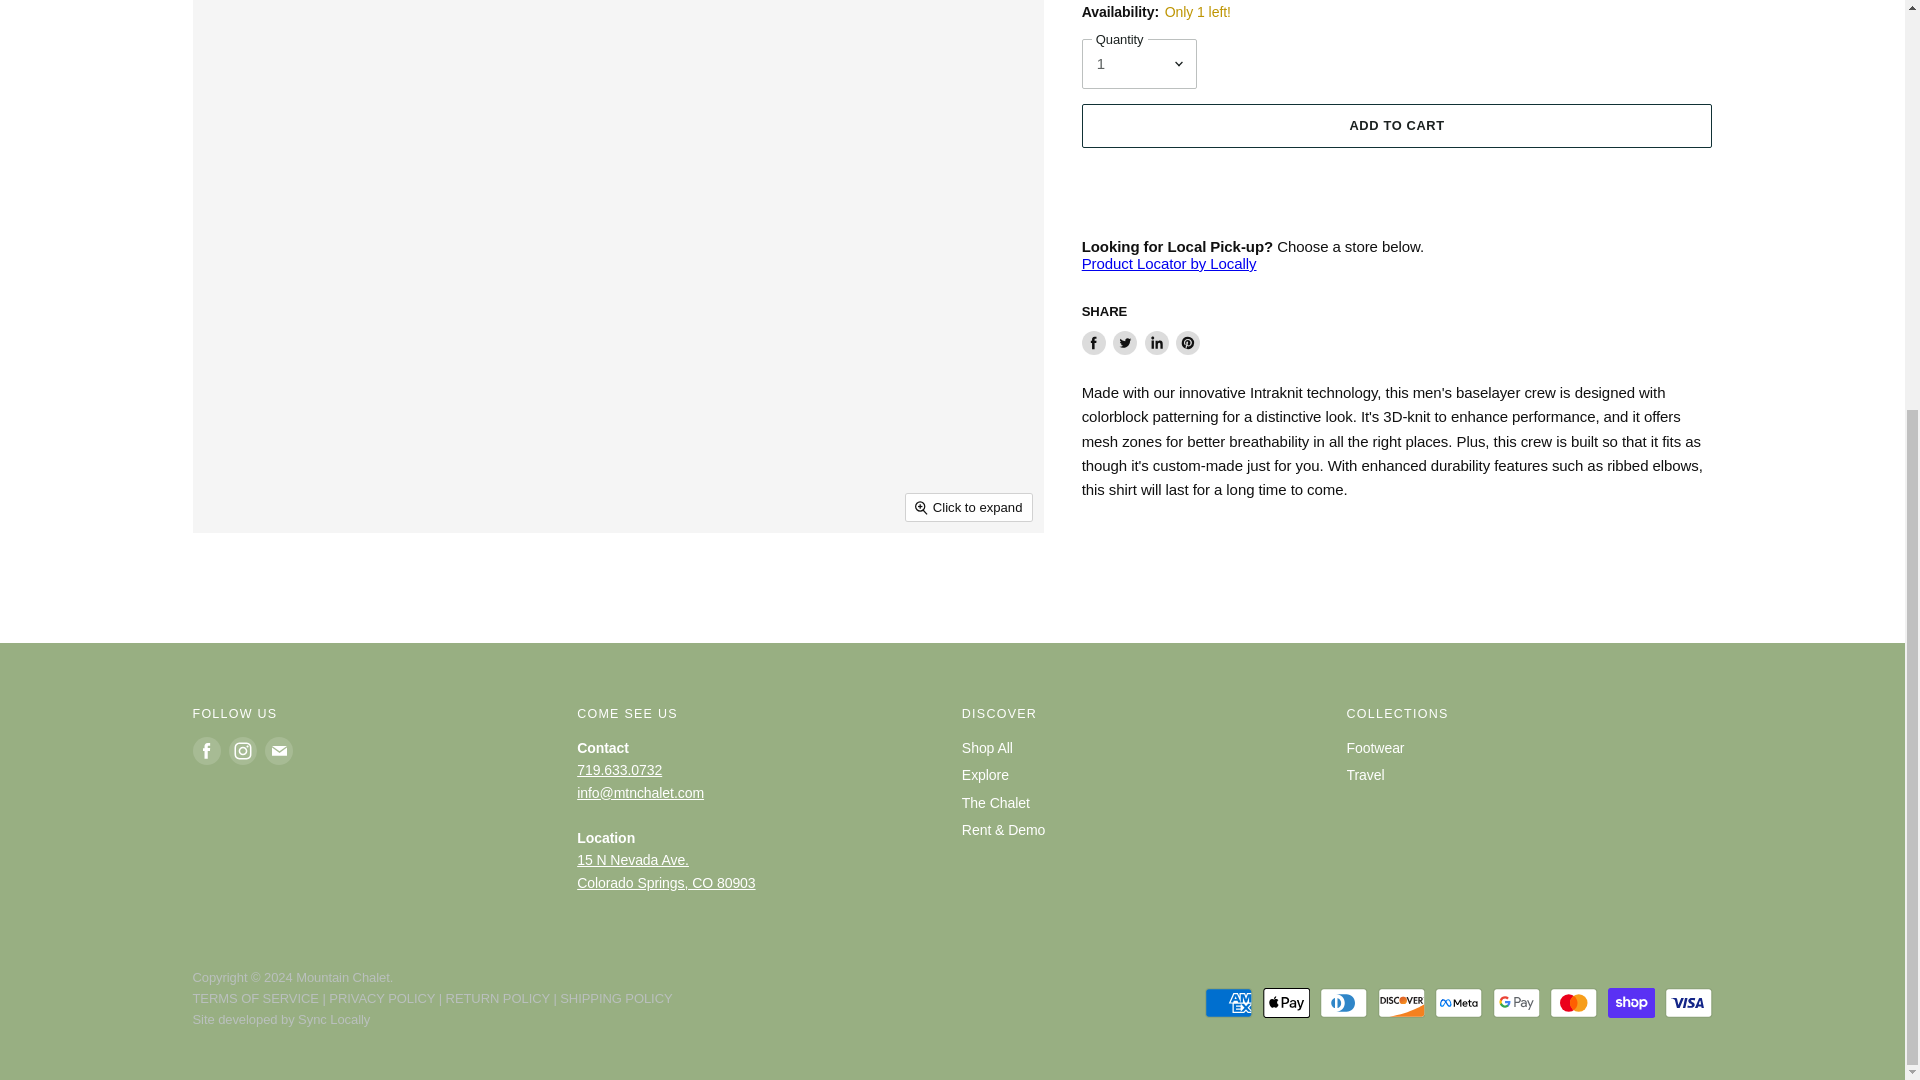  Describe the element at coordinates (497, 998) in the screenshot. I see `Refund Policy` at that location.